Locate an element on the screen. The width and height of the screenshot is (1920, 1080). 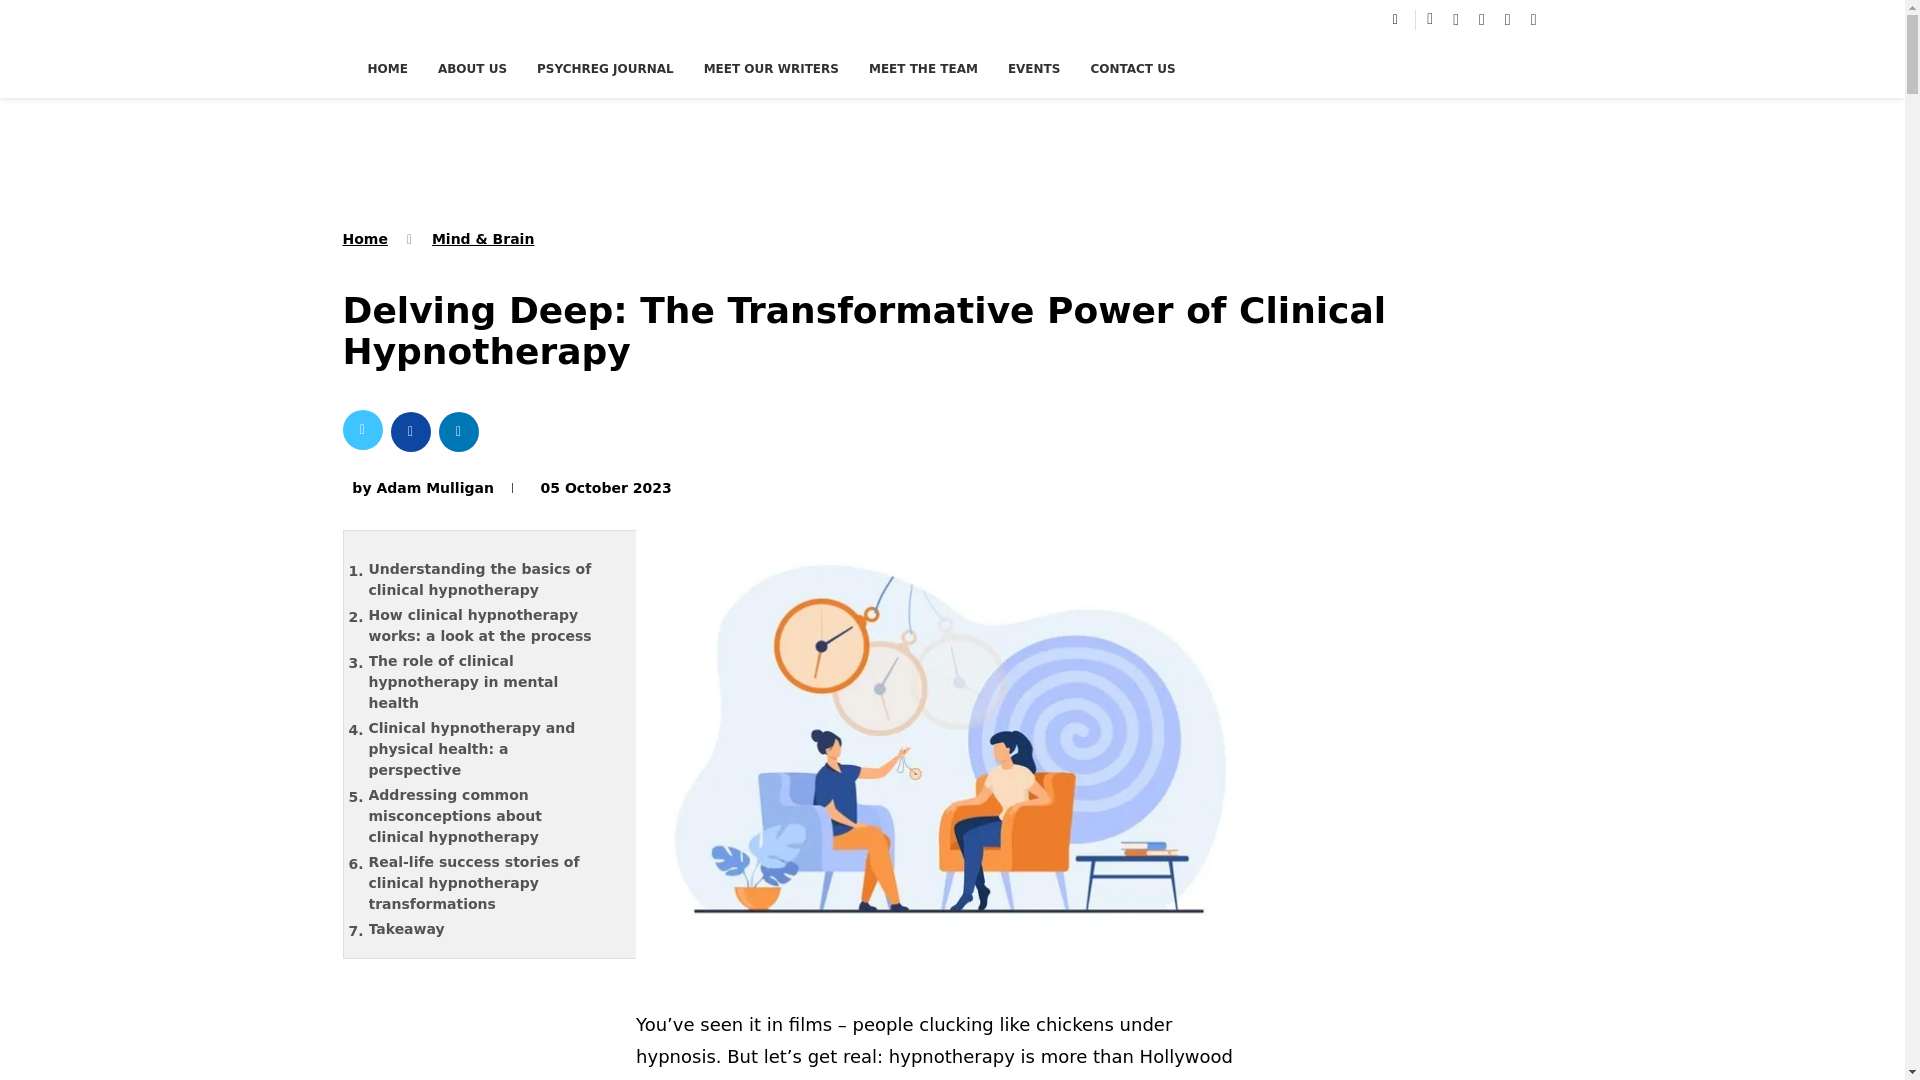
The role of clinical hypnotherapy in mental health is located at coordinates (493, 682).